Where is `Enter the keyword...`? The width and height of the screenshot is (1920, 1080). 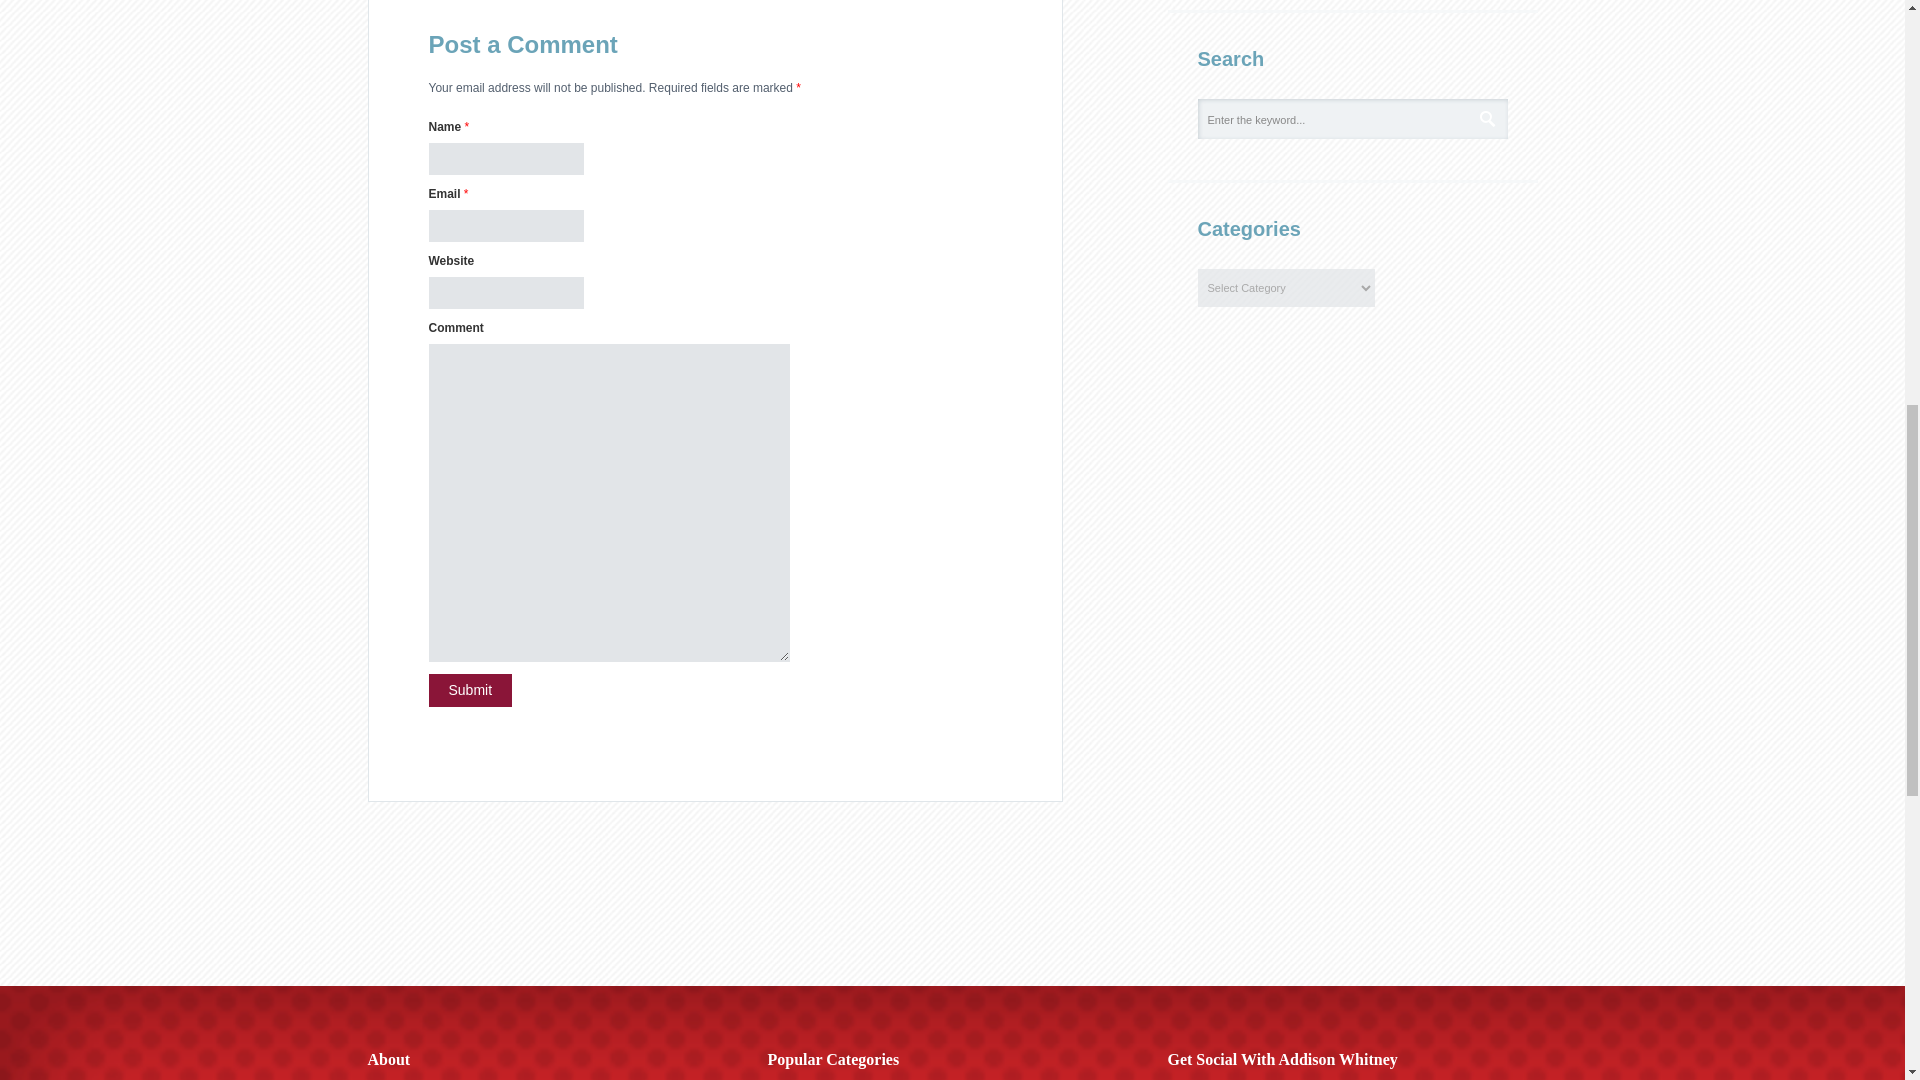 Enter the keyword... is located at coordinates (1350, 119).